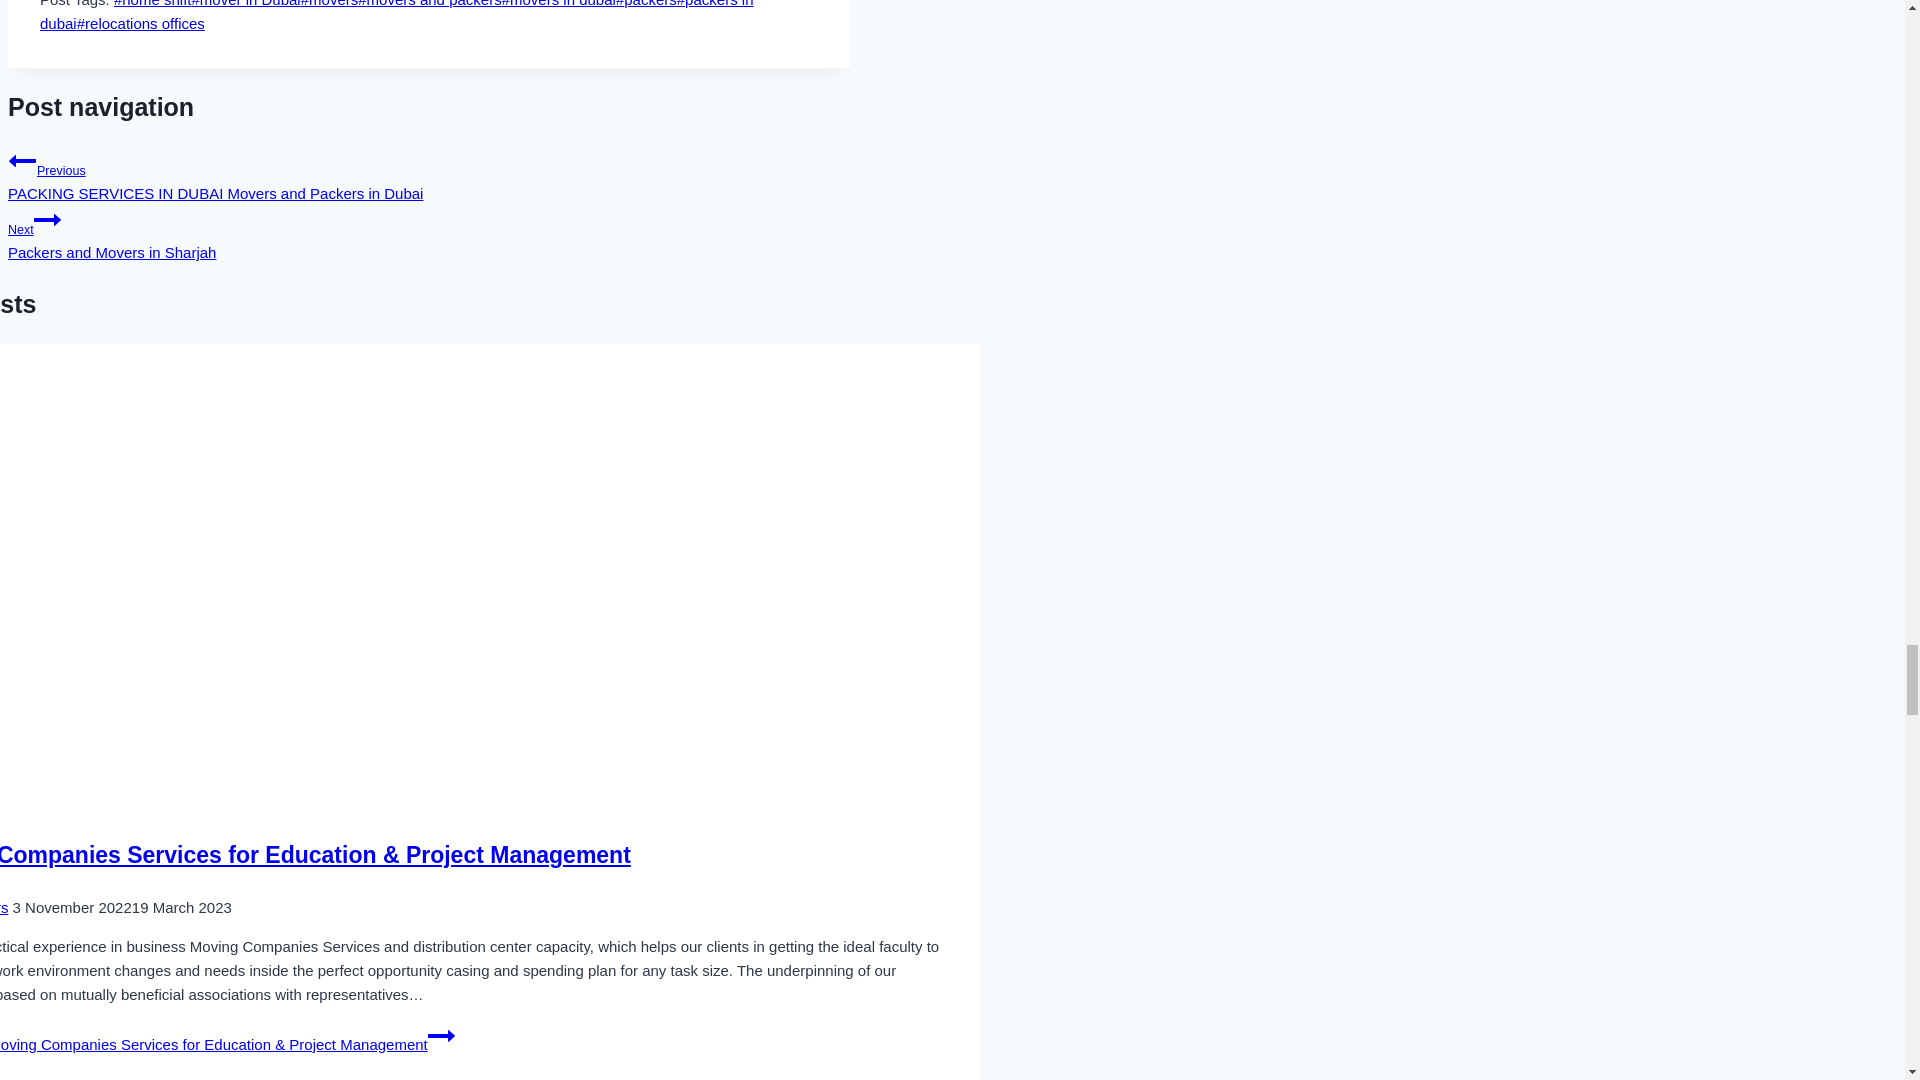 The image size is (1920, 1080). I want to click on packers in dubai, so click(396, 16).